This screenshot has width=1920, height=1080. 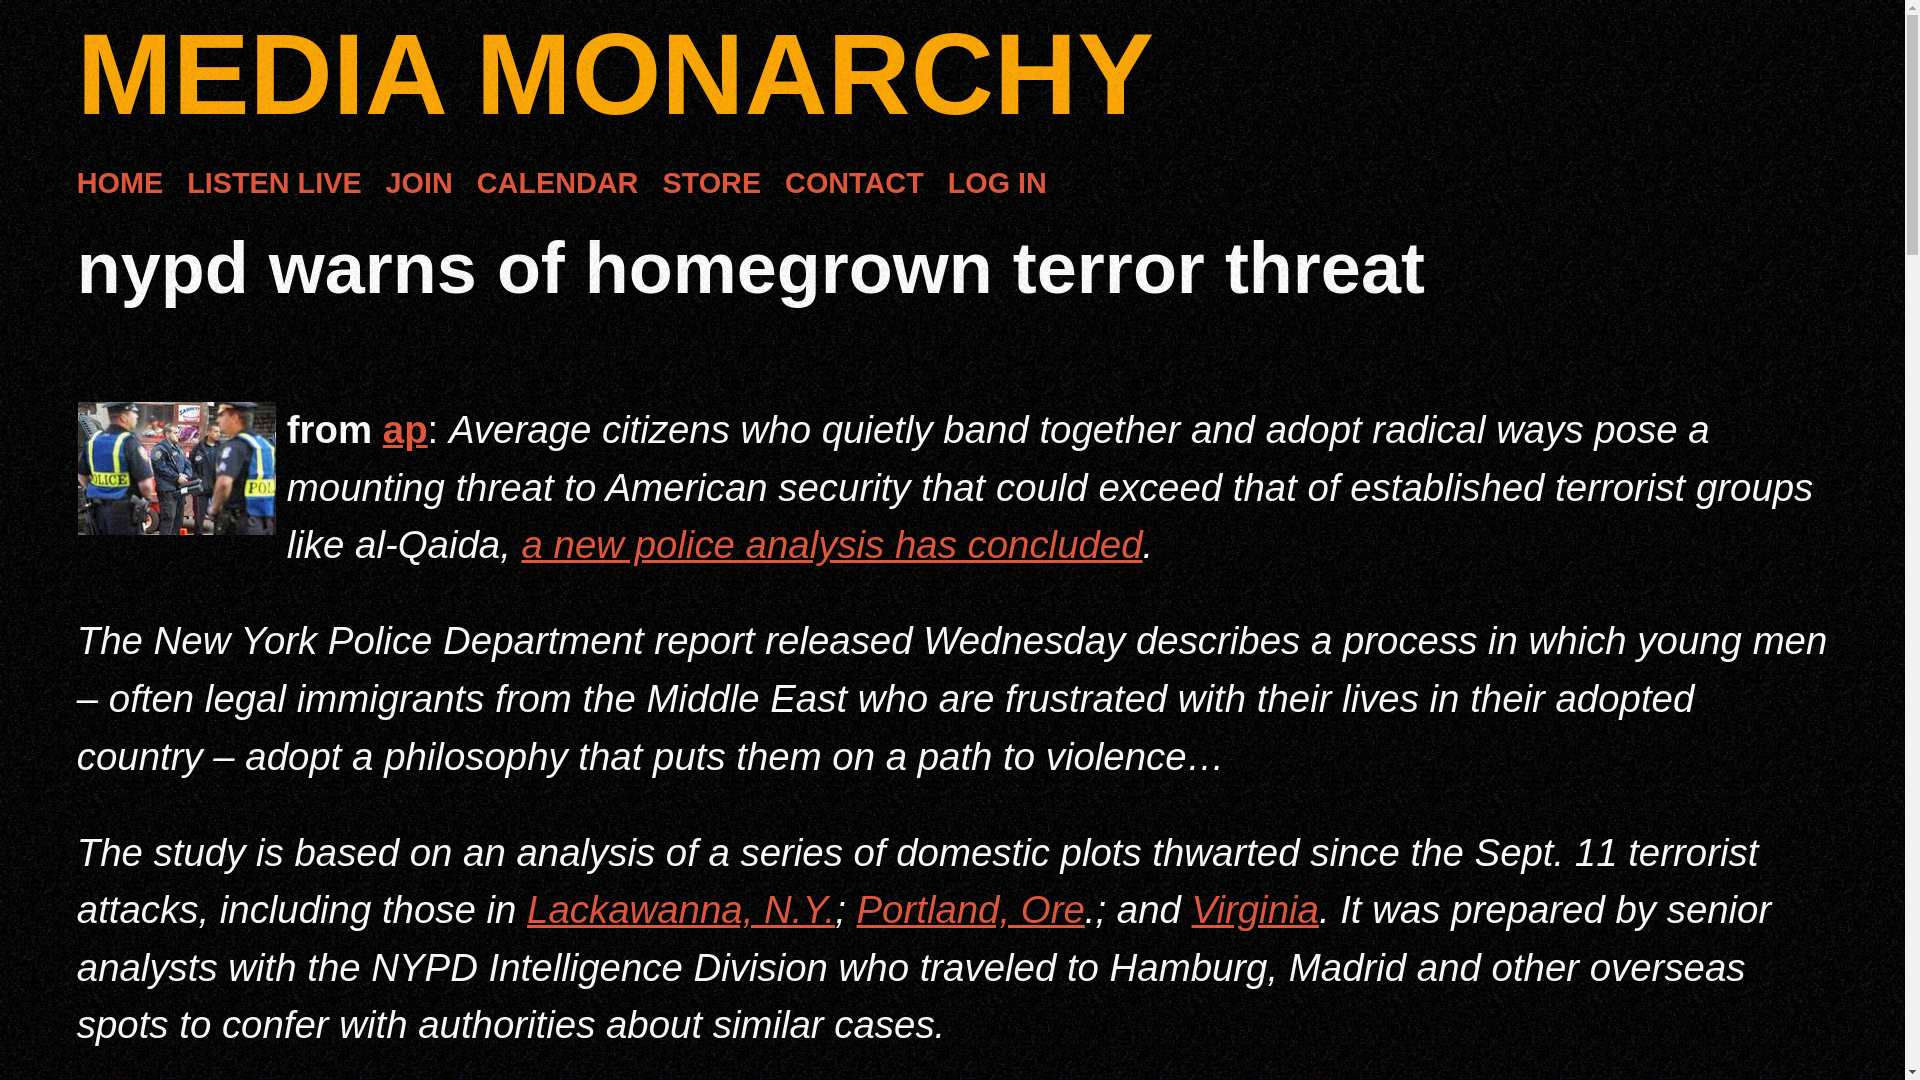 I want to click on a new police analysis has concluded, so click(x=832, y=544).